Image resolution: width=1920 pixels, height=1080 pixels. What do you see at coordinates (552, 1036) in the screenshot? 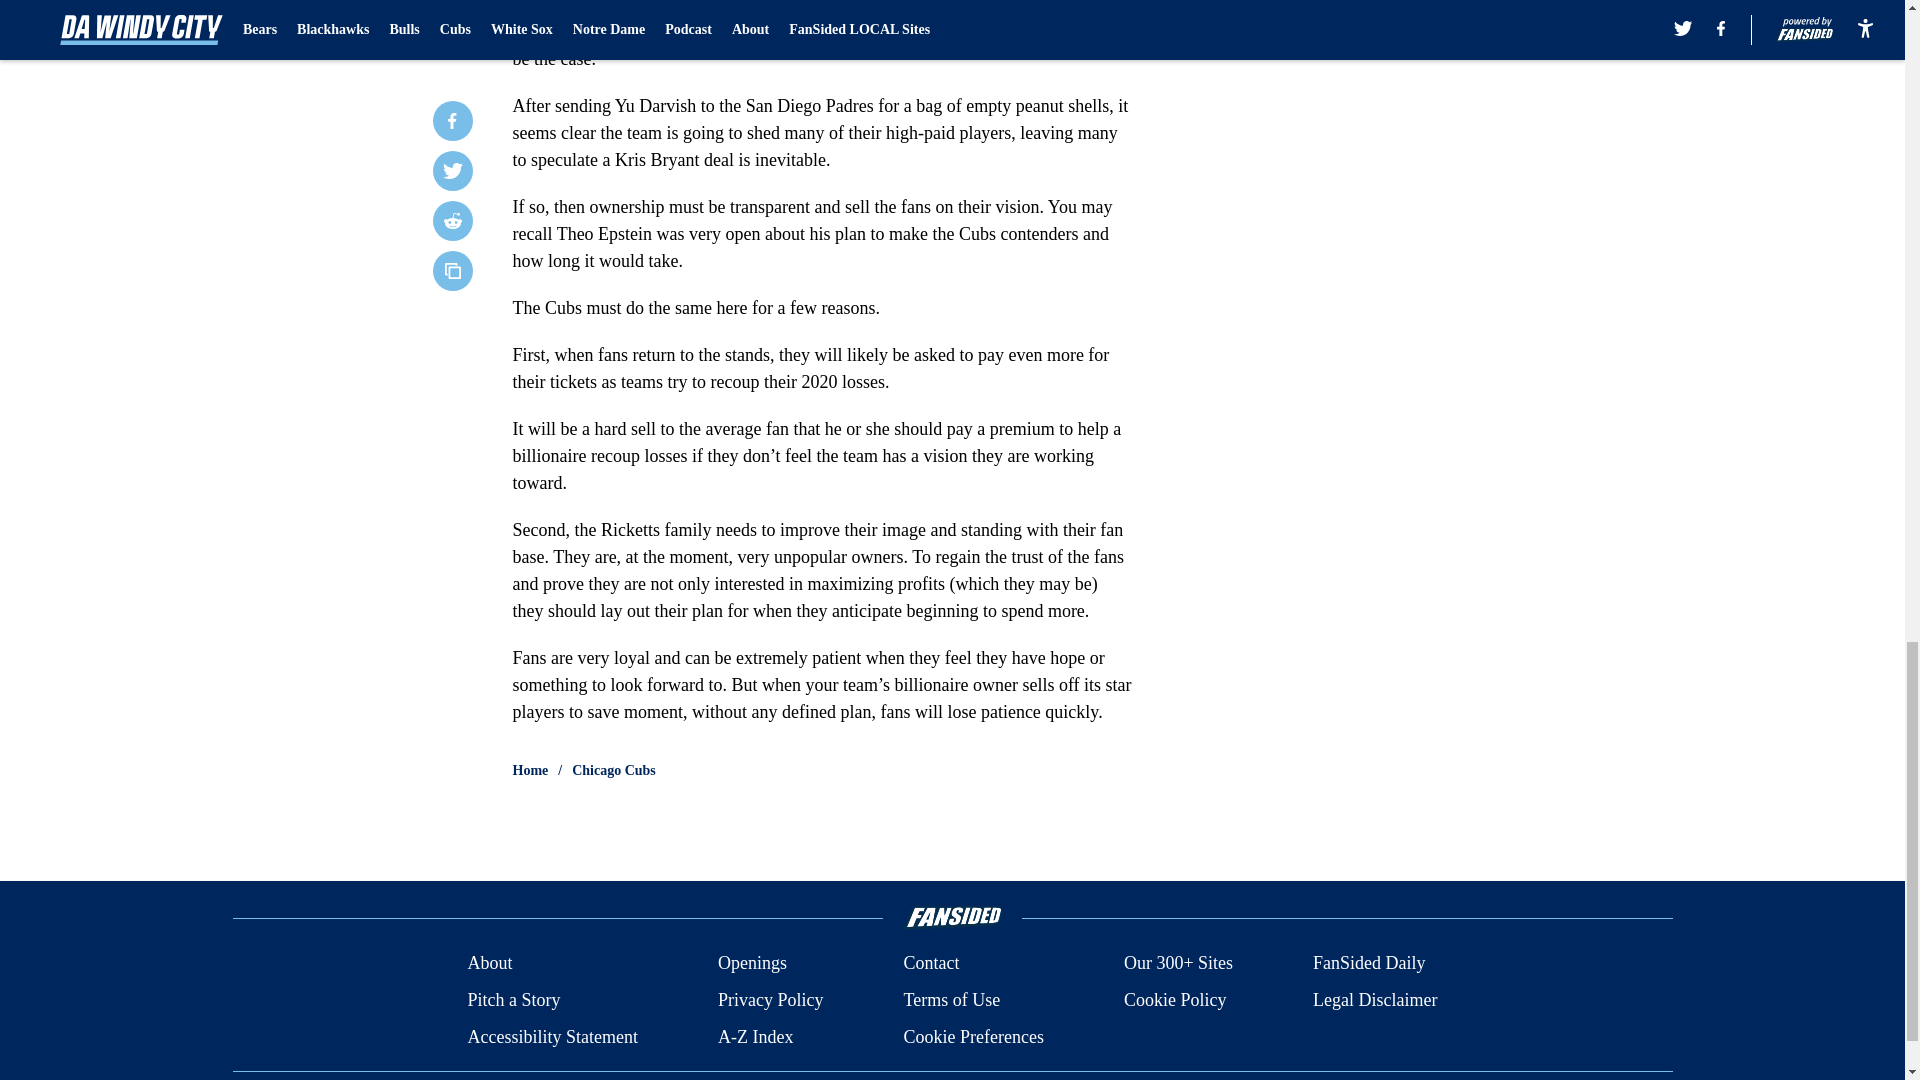
I see `Accessibility Statement` at bounding box center [552, 1036].